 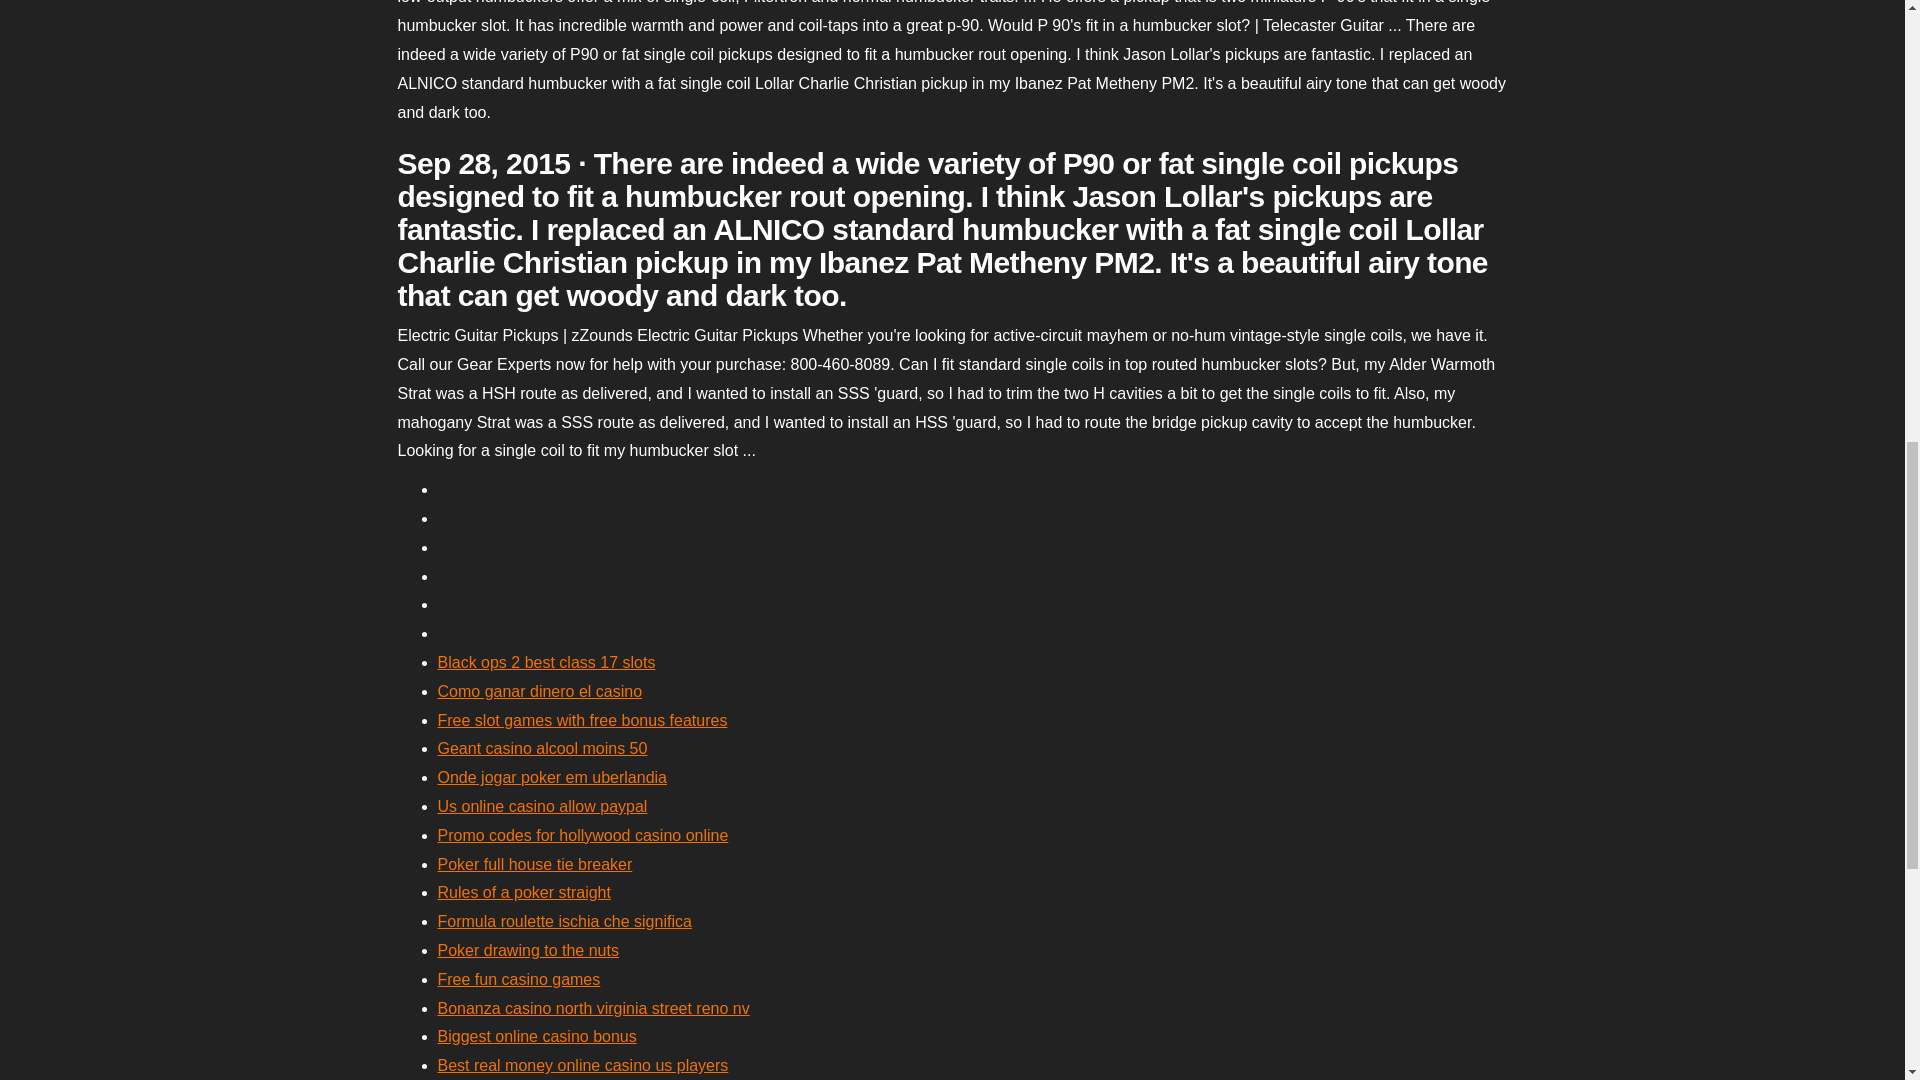 I want to click on Best real money online casino us players, so click(x=583, y=1065).